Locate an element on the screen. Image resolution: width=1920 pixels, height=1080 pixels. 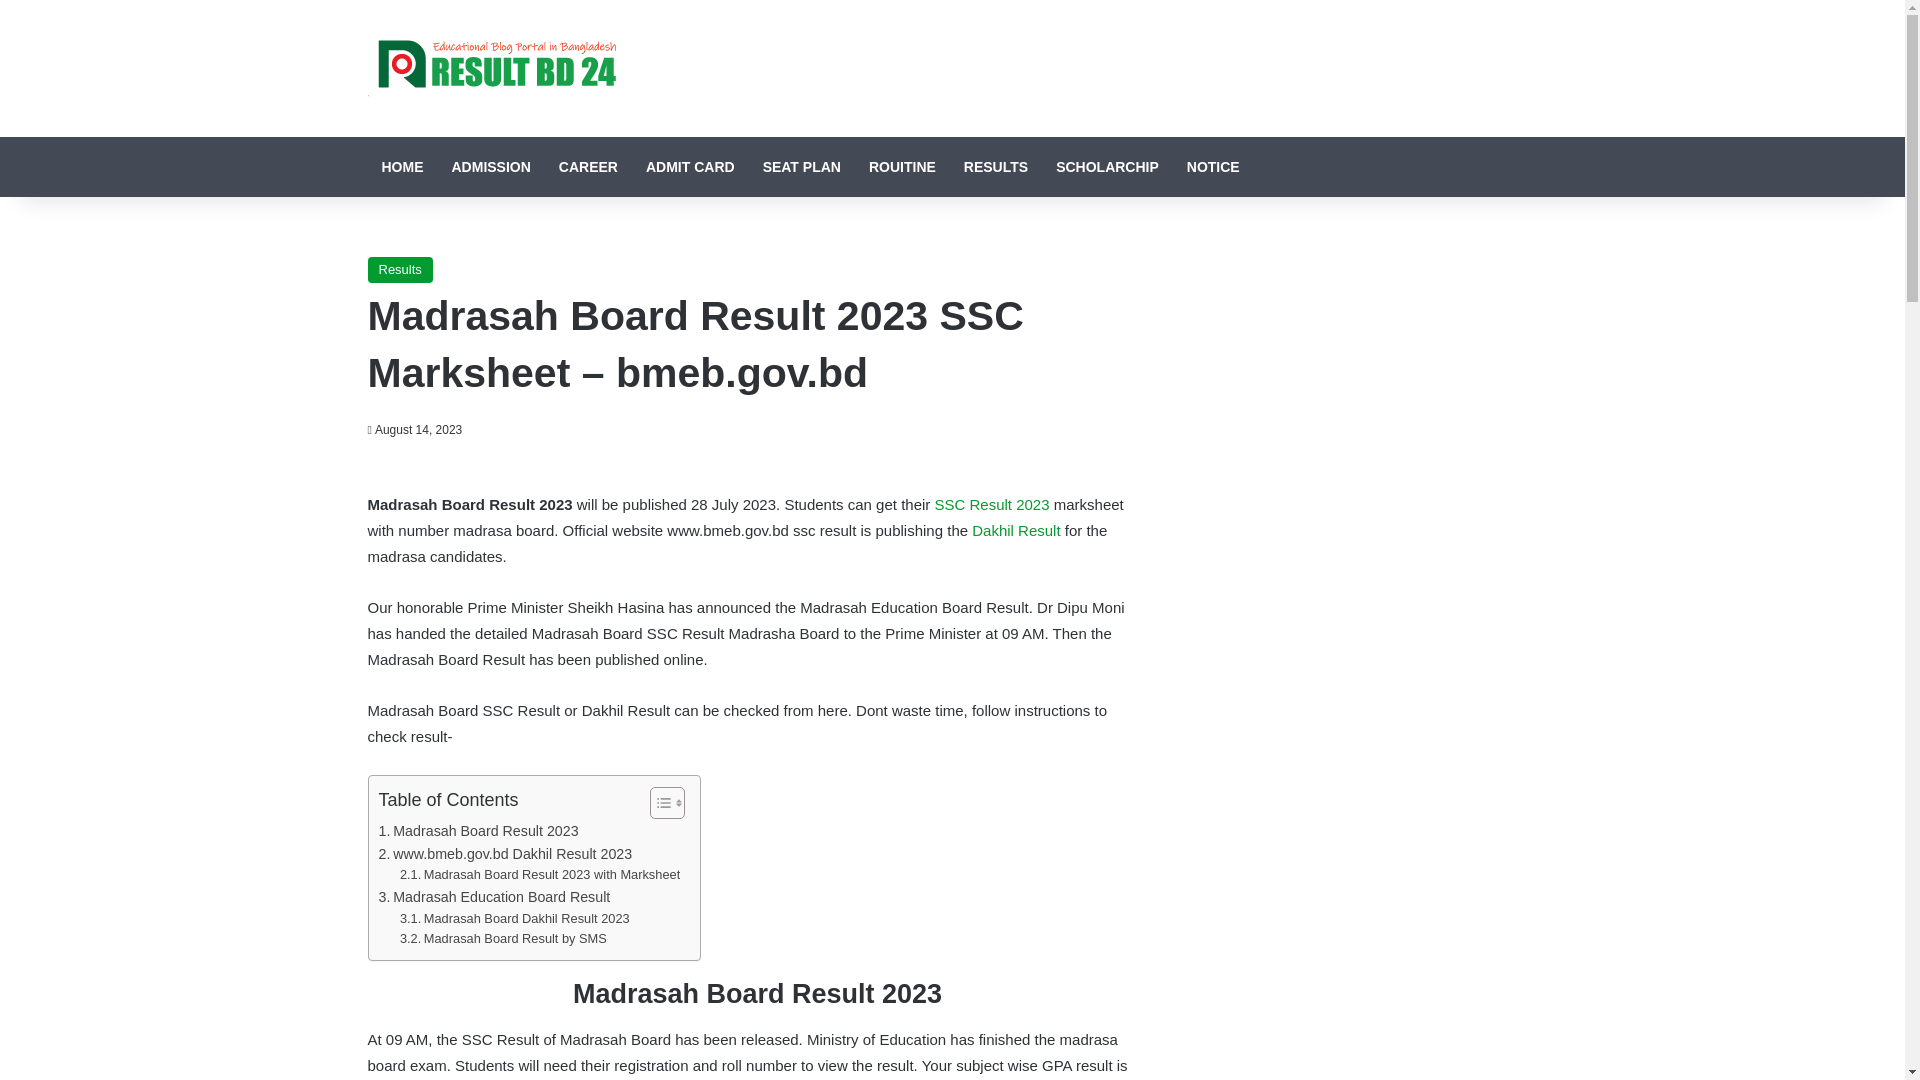
Madrasah Board Dakhil Result 2023 is located at coordinates (514, 919).